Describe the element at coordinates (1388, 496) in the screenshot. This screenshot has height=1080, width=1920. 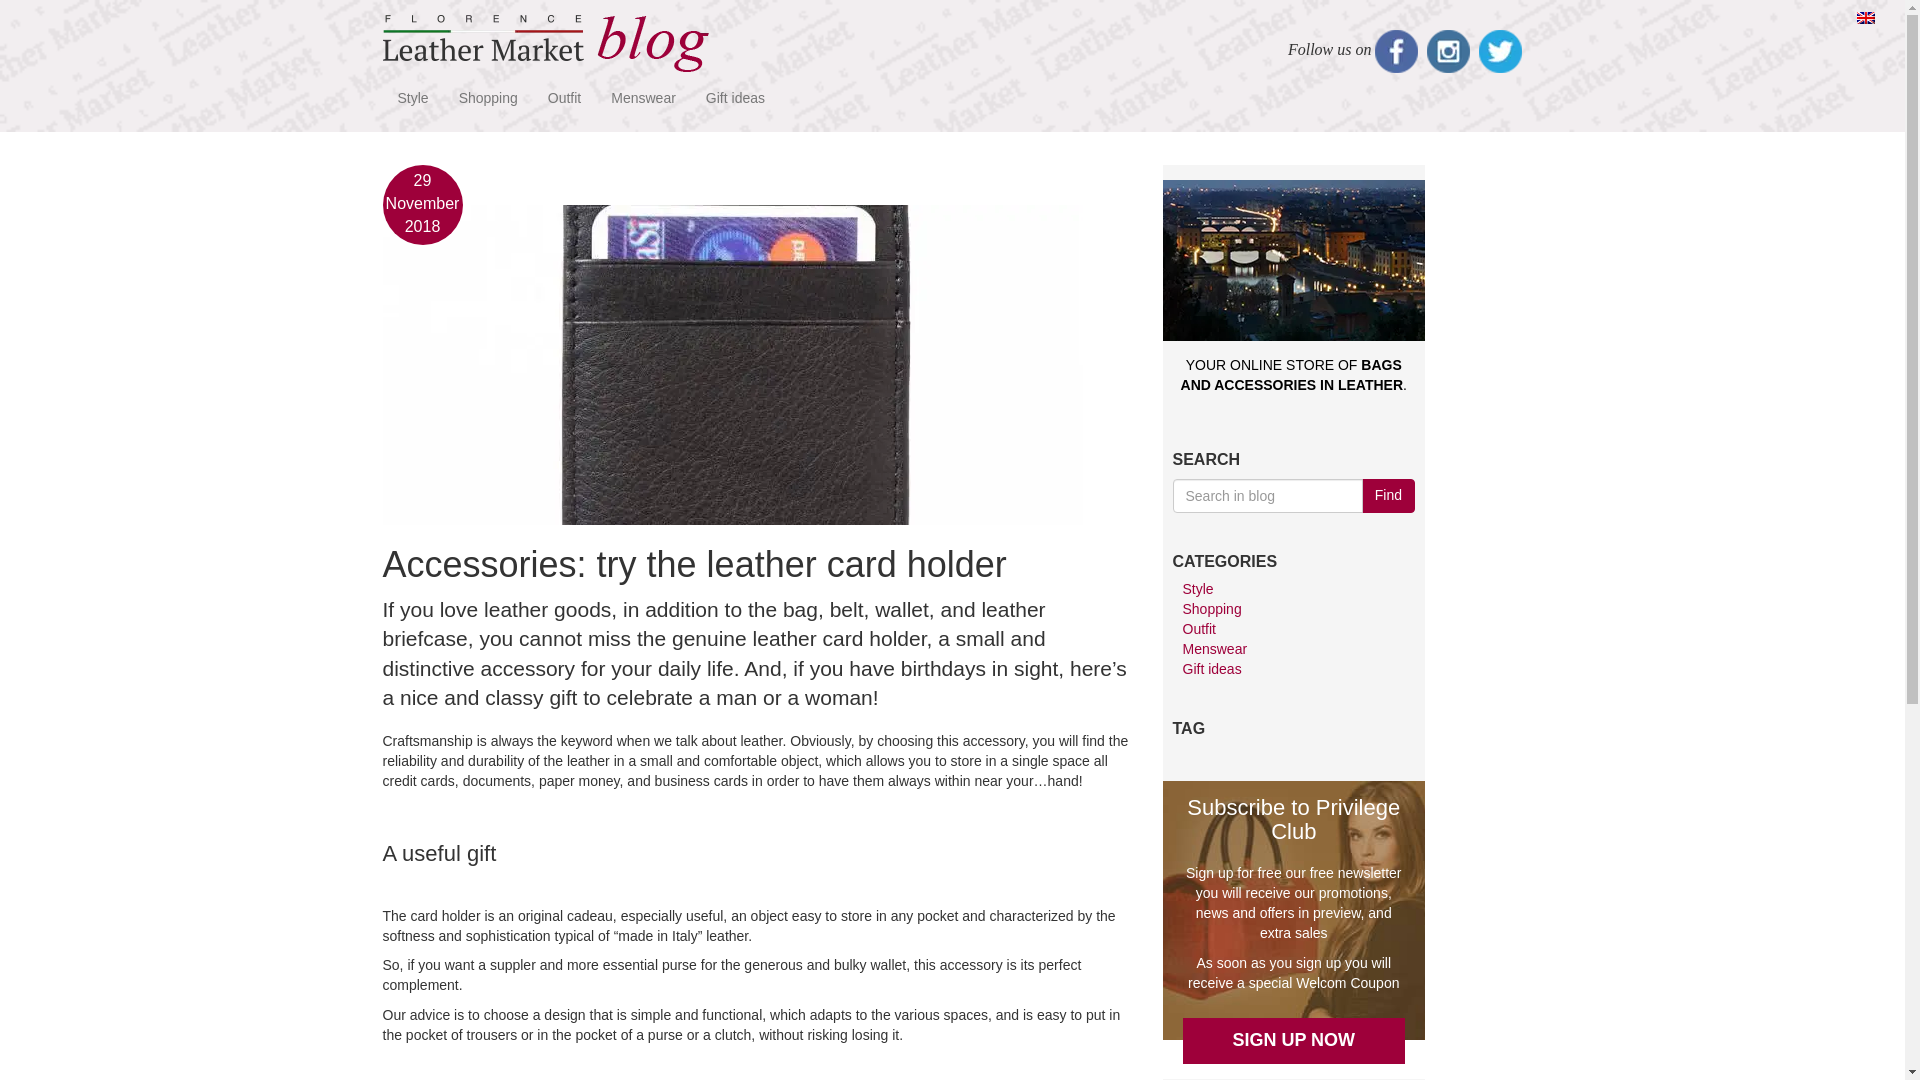
I see `Find` at that location.